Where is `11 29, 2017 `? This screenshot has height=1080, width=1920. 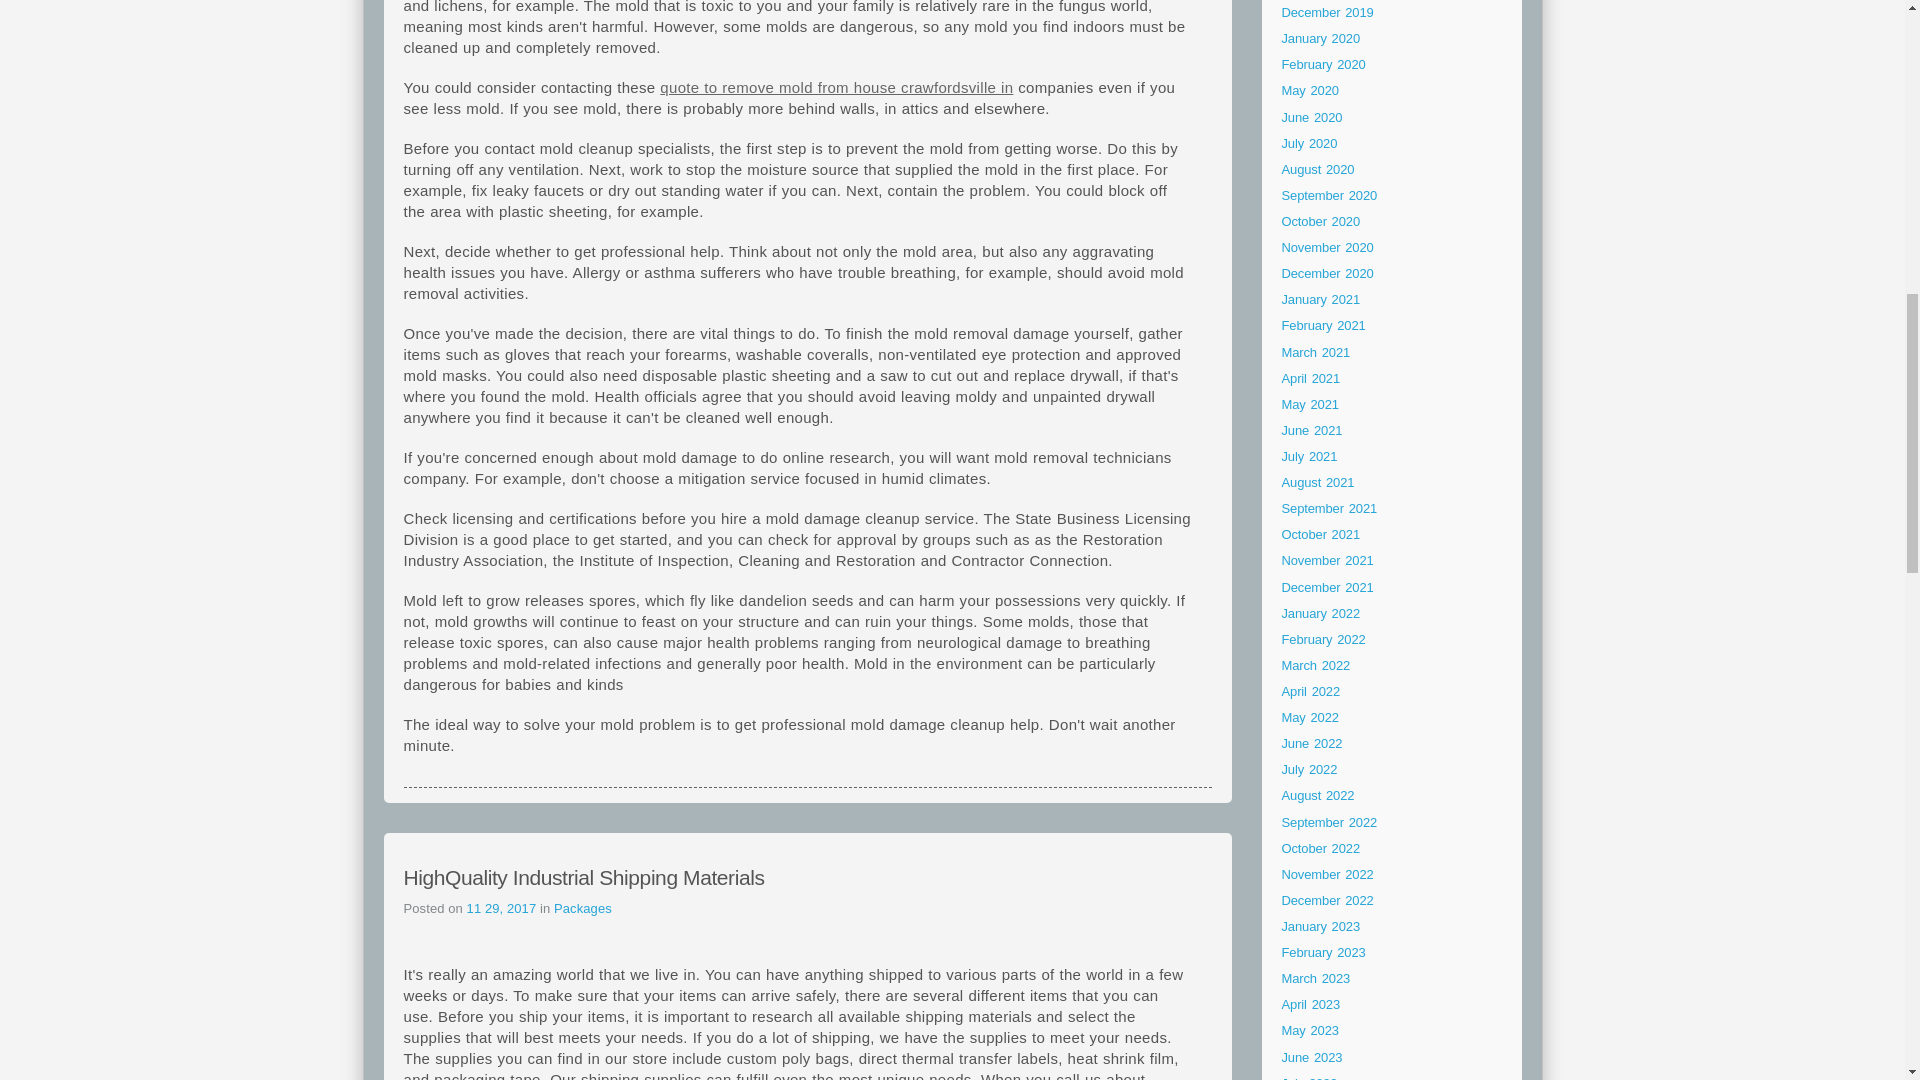 11 29, 2017  is located at coordinates (502, 908).